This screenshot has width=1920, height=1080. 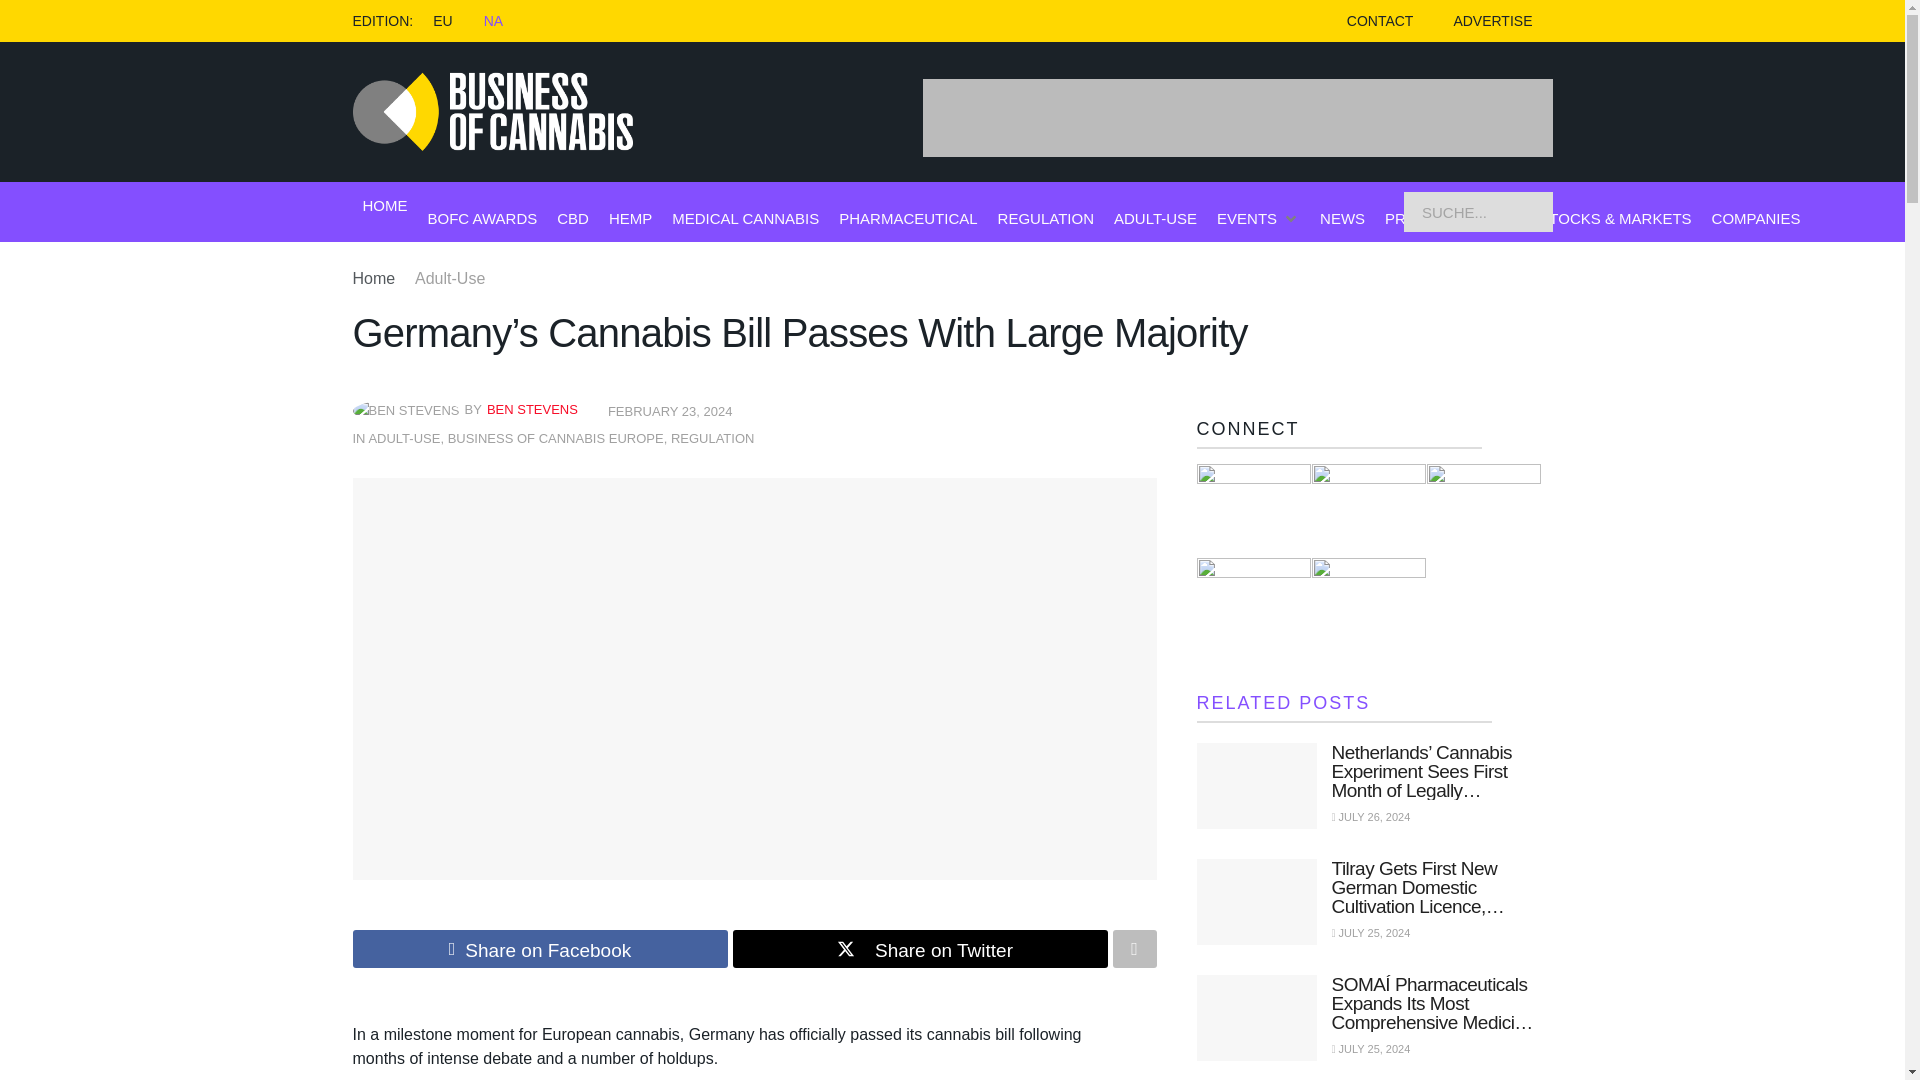 I want to click on REGULATION, so click(x=712, y=438).